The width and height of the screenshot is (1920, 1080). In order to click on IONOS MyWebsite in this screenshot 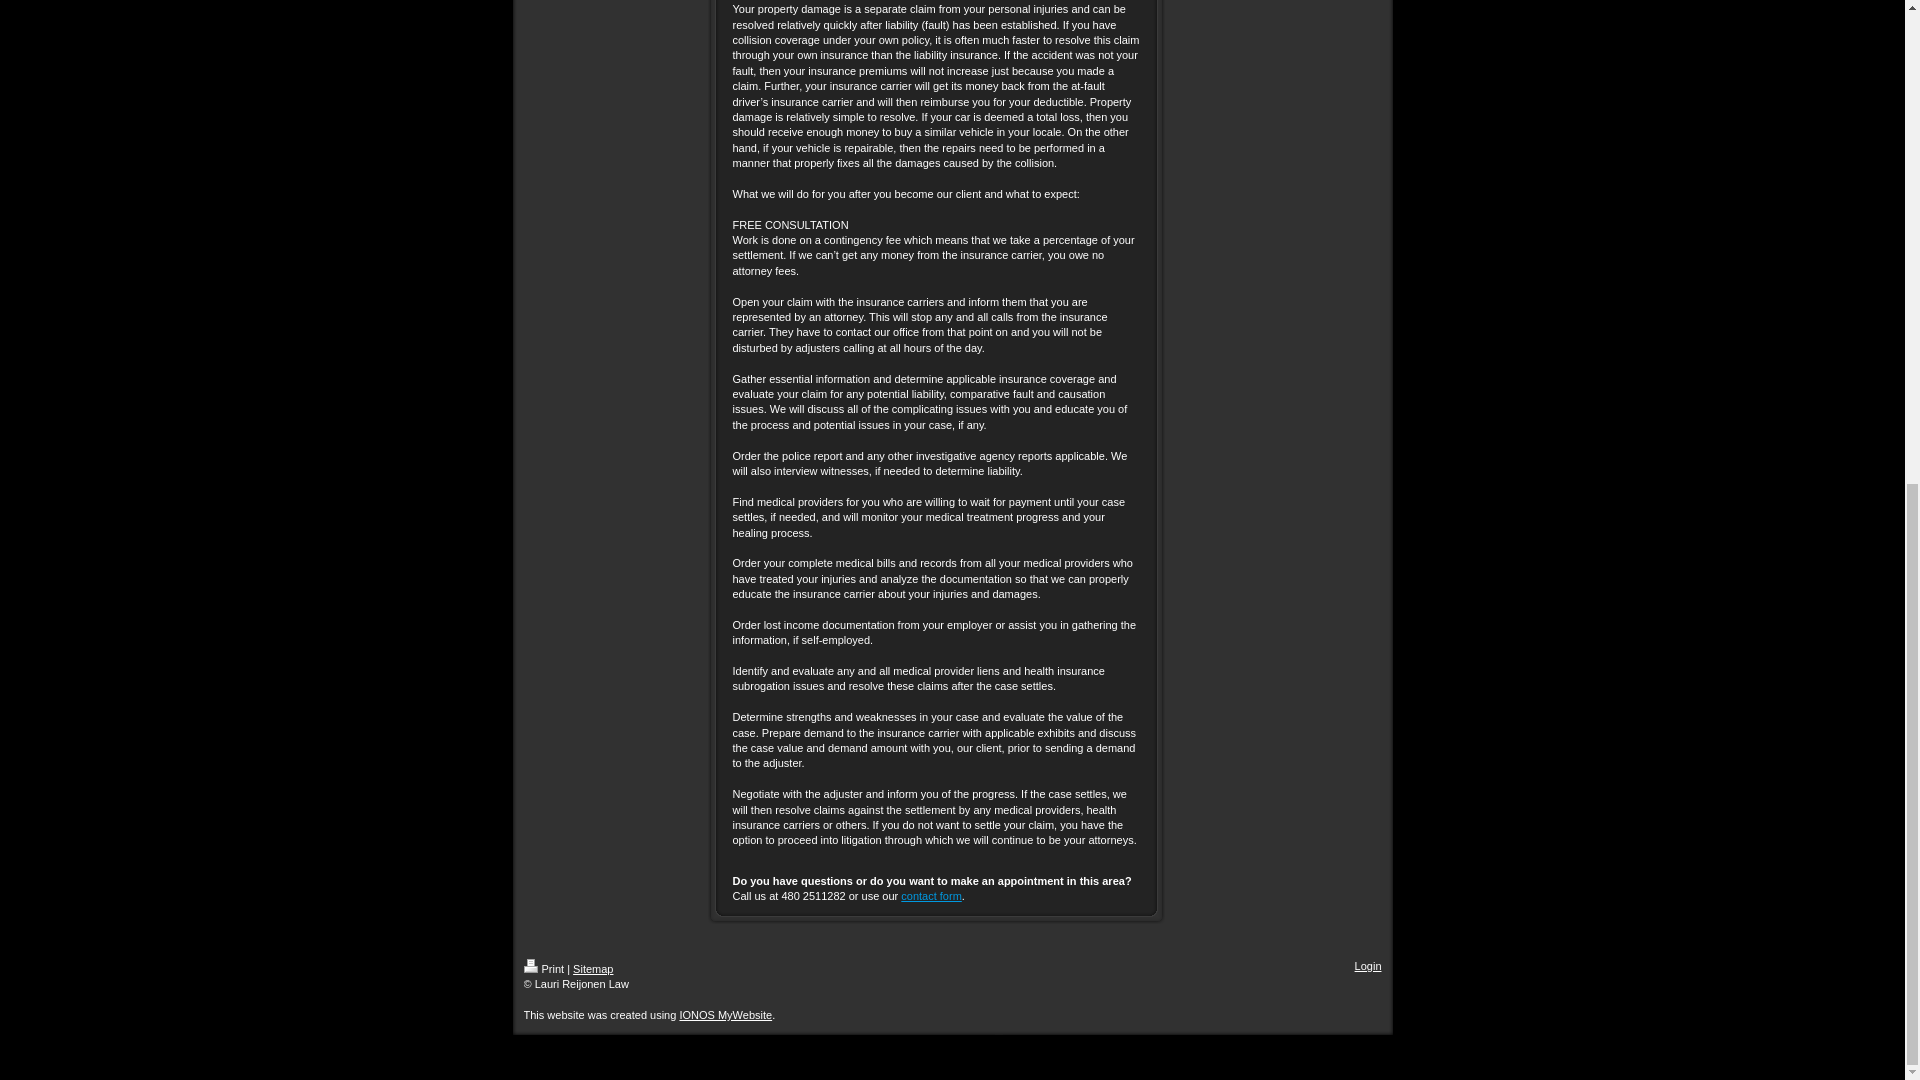, I will do `click(725, 1014)`.